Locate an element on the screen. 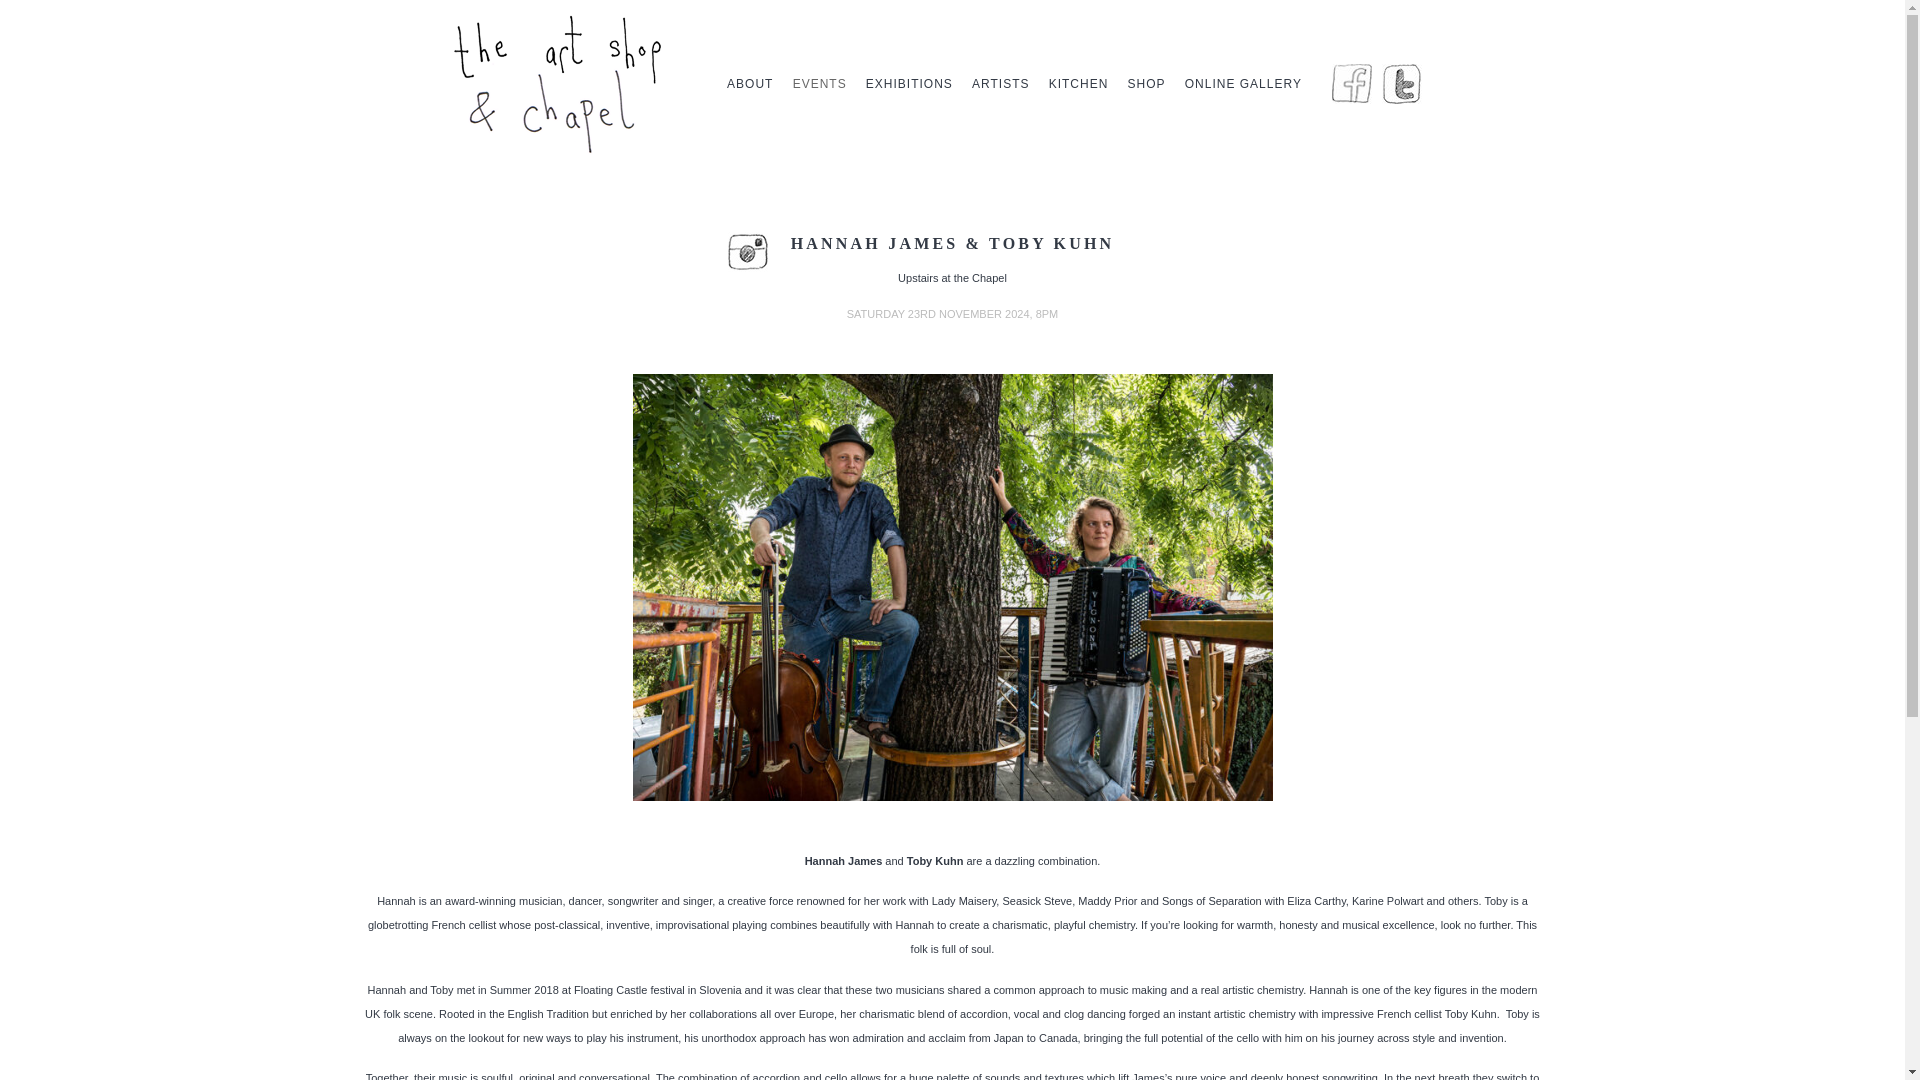 This screenshot has width=1920, height=1080. ONLINE GALLERY is located at coordinates (1243, 84).